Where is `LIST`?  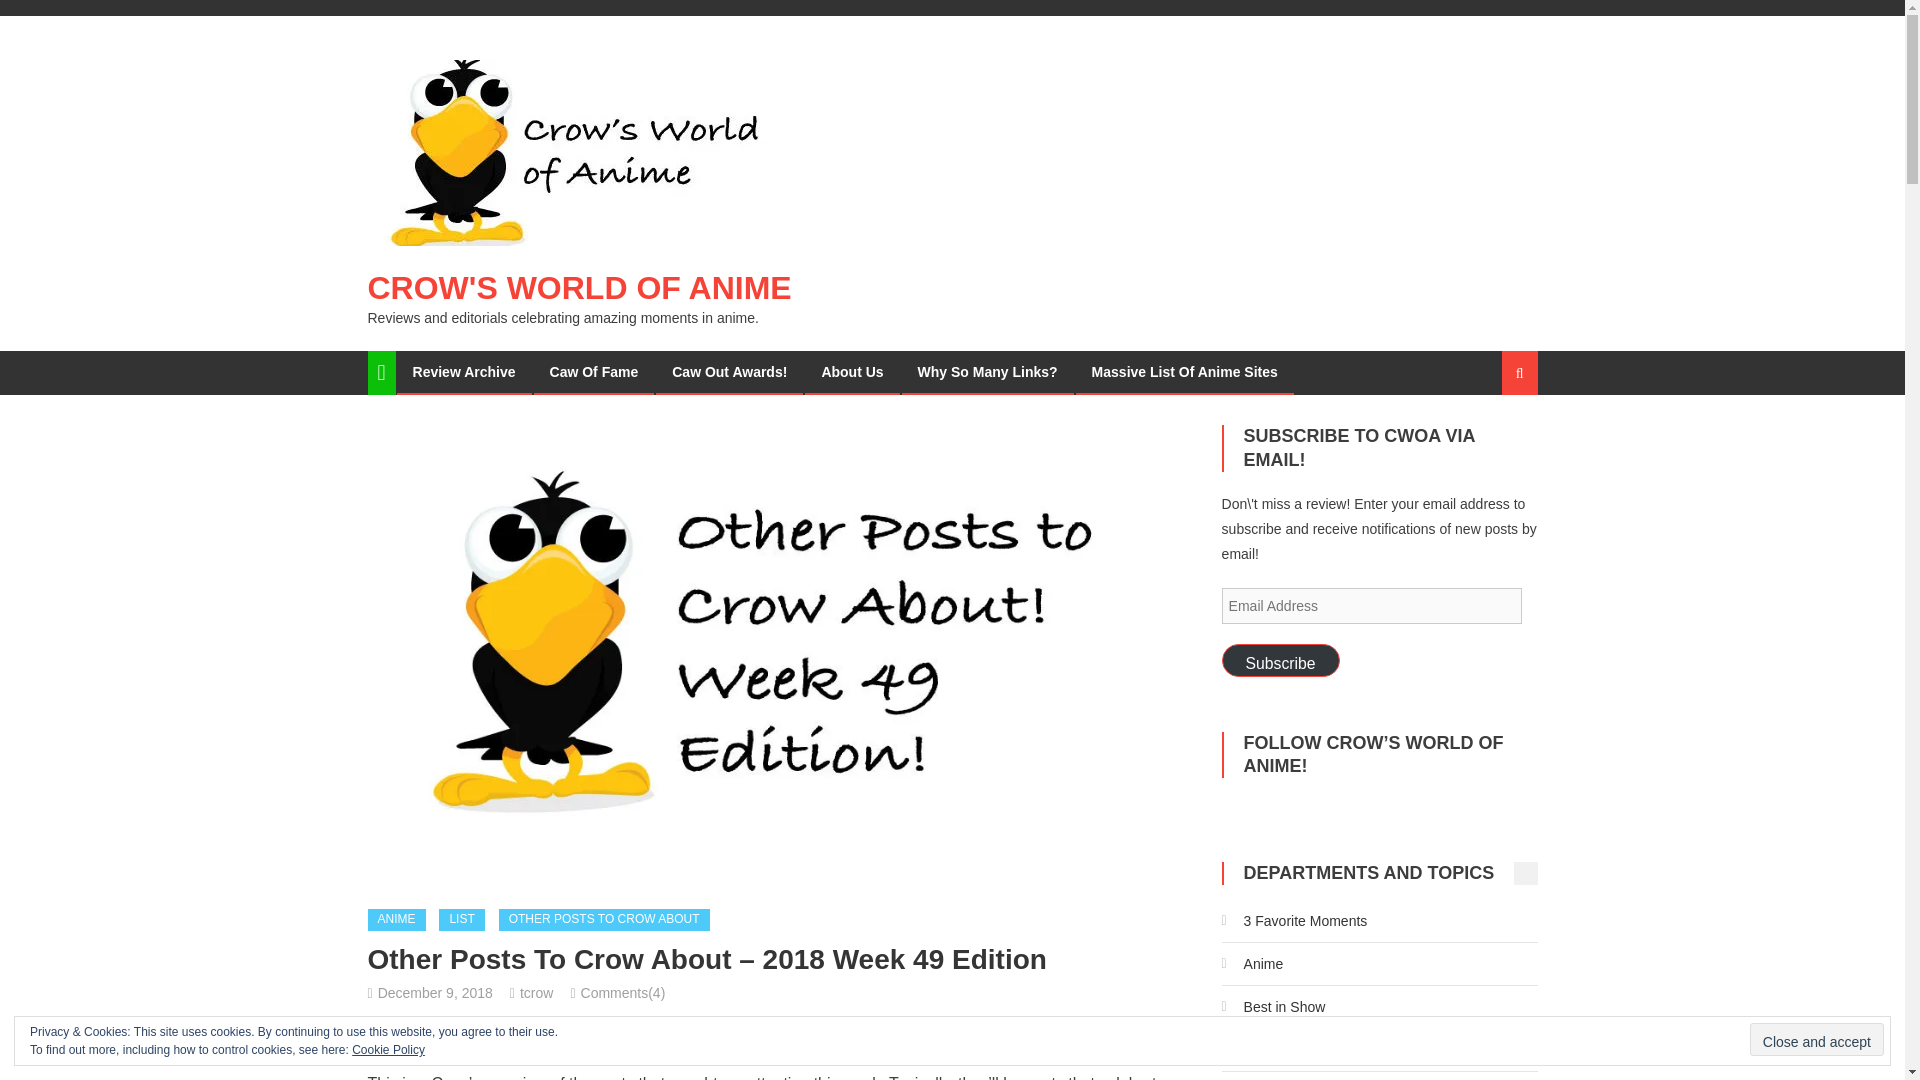
LIST is located at coordinates (461, 920).